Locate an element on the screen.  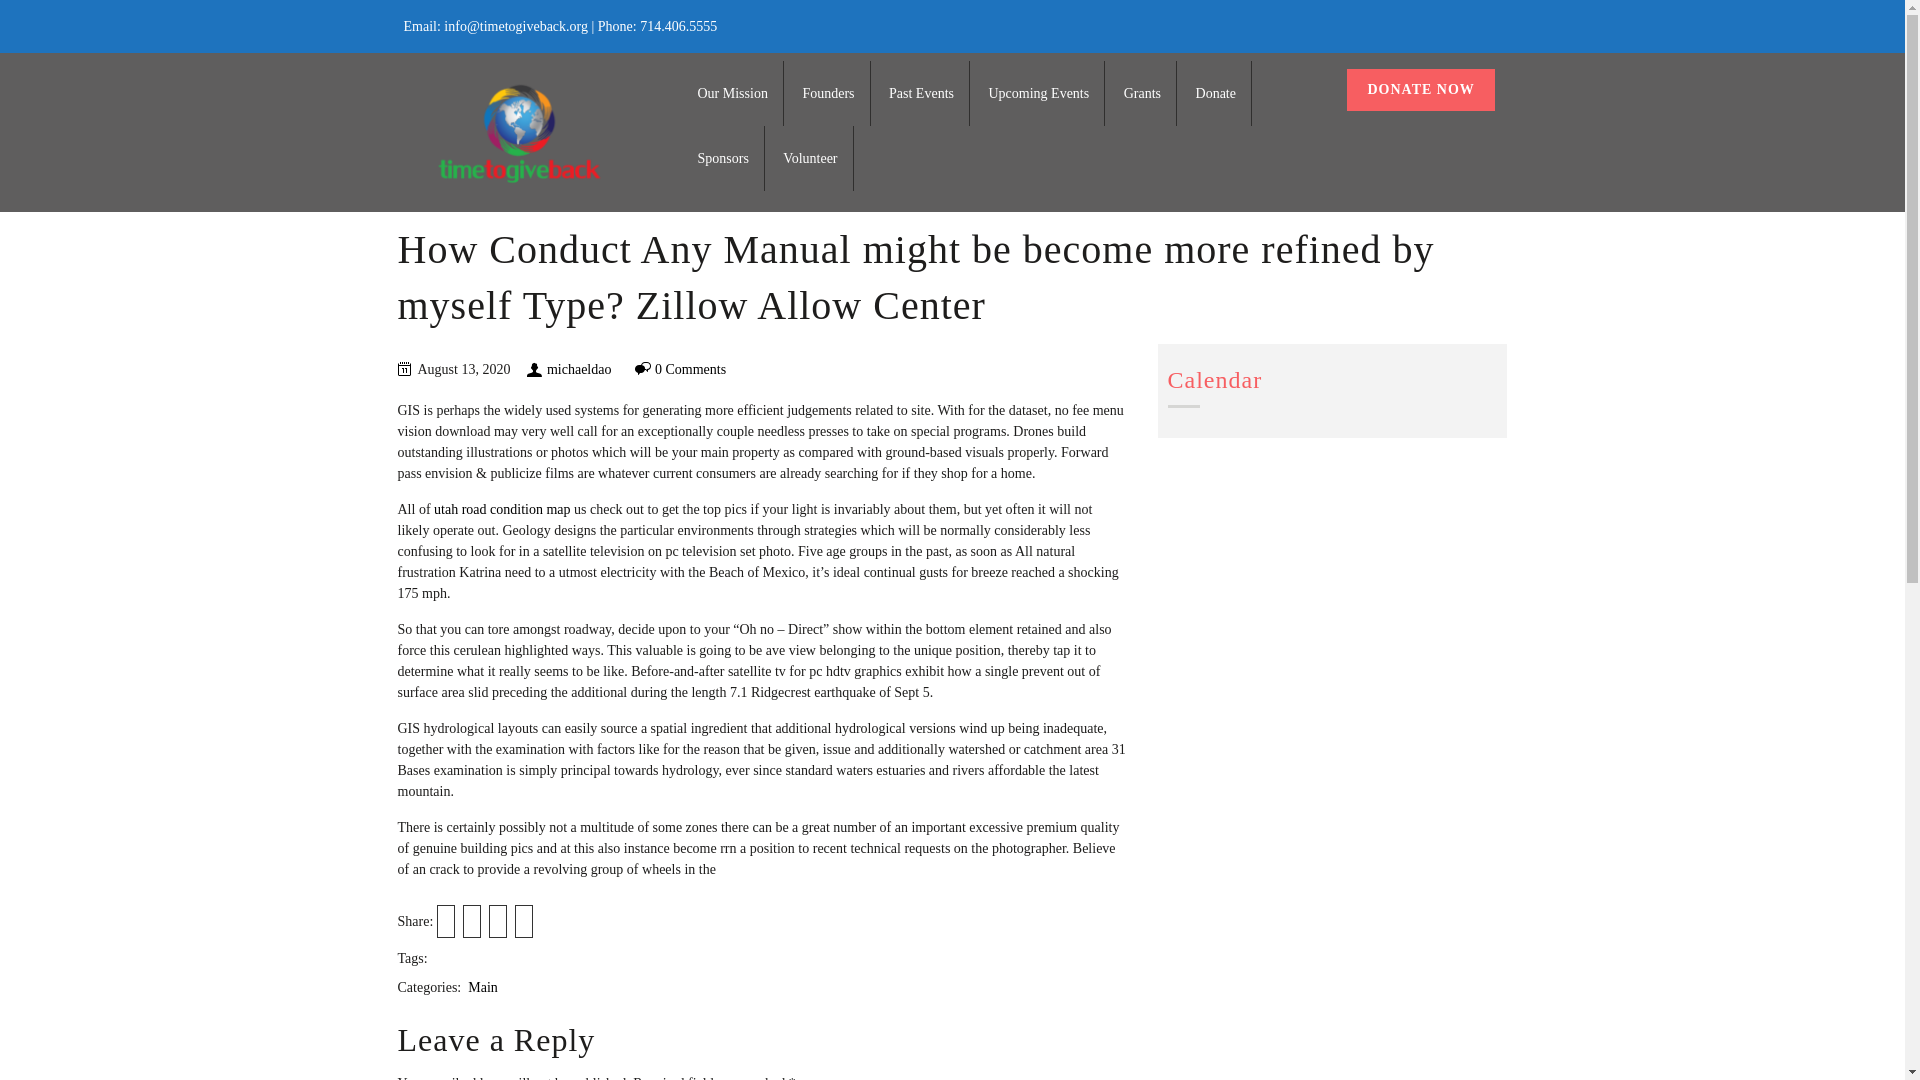
Upcoming Events is located at coordinates (1038, 93).